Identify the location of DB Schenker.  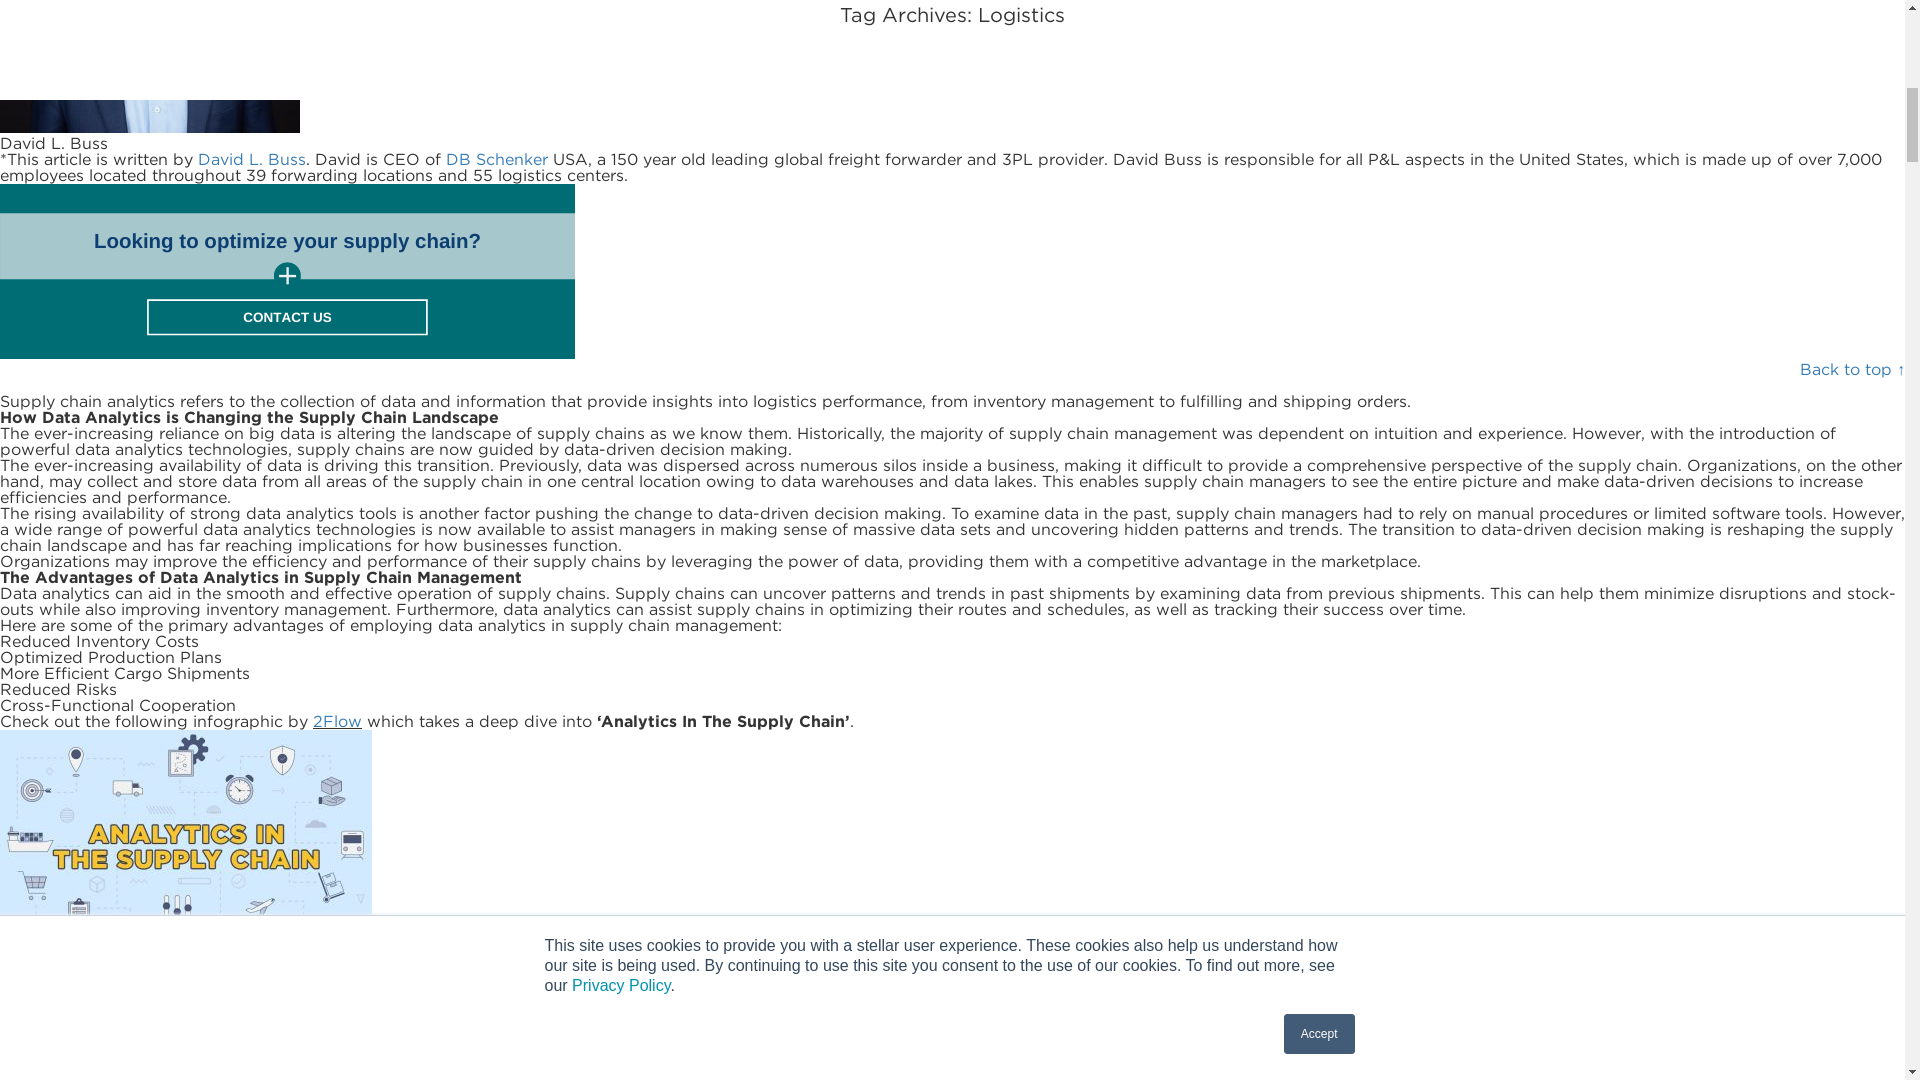
(496, 159).